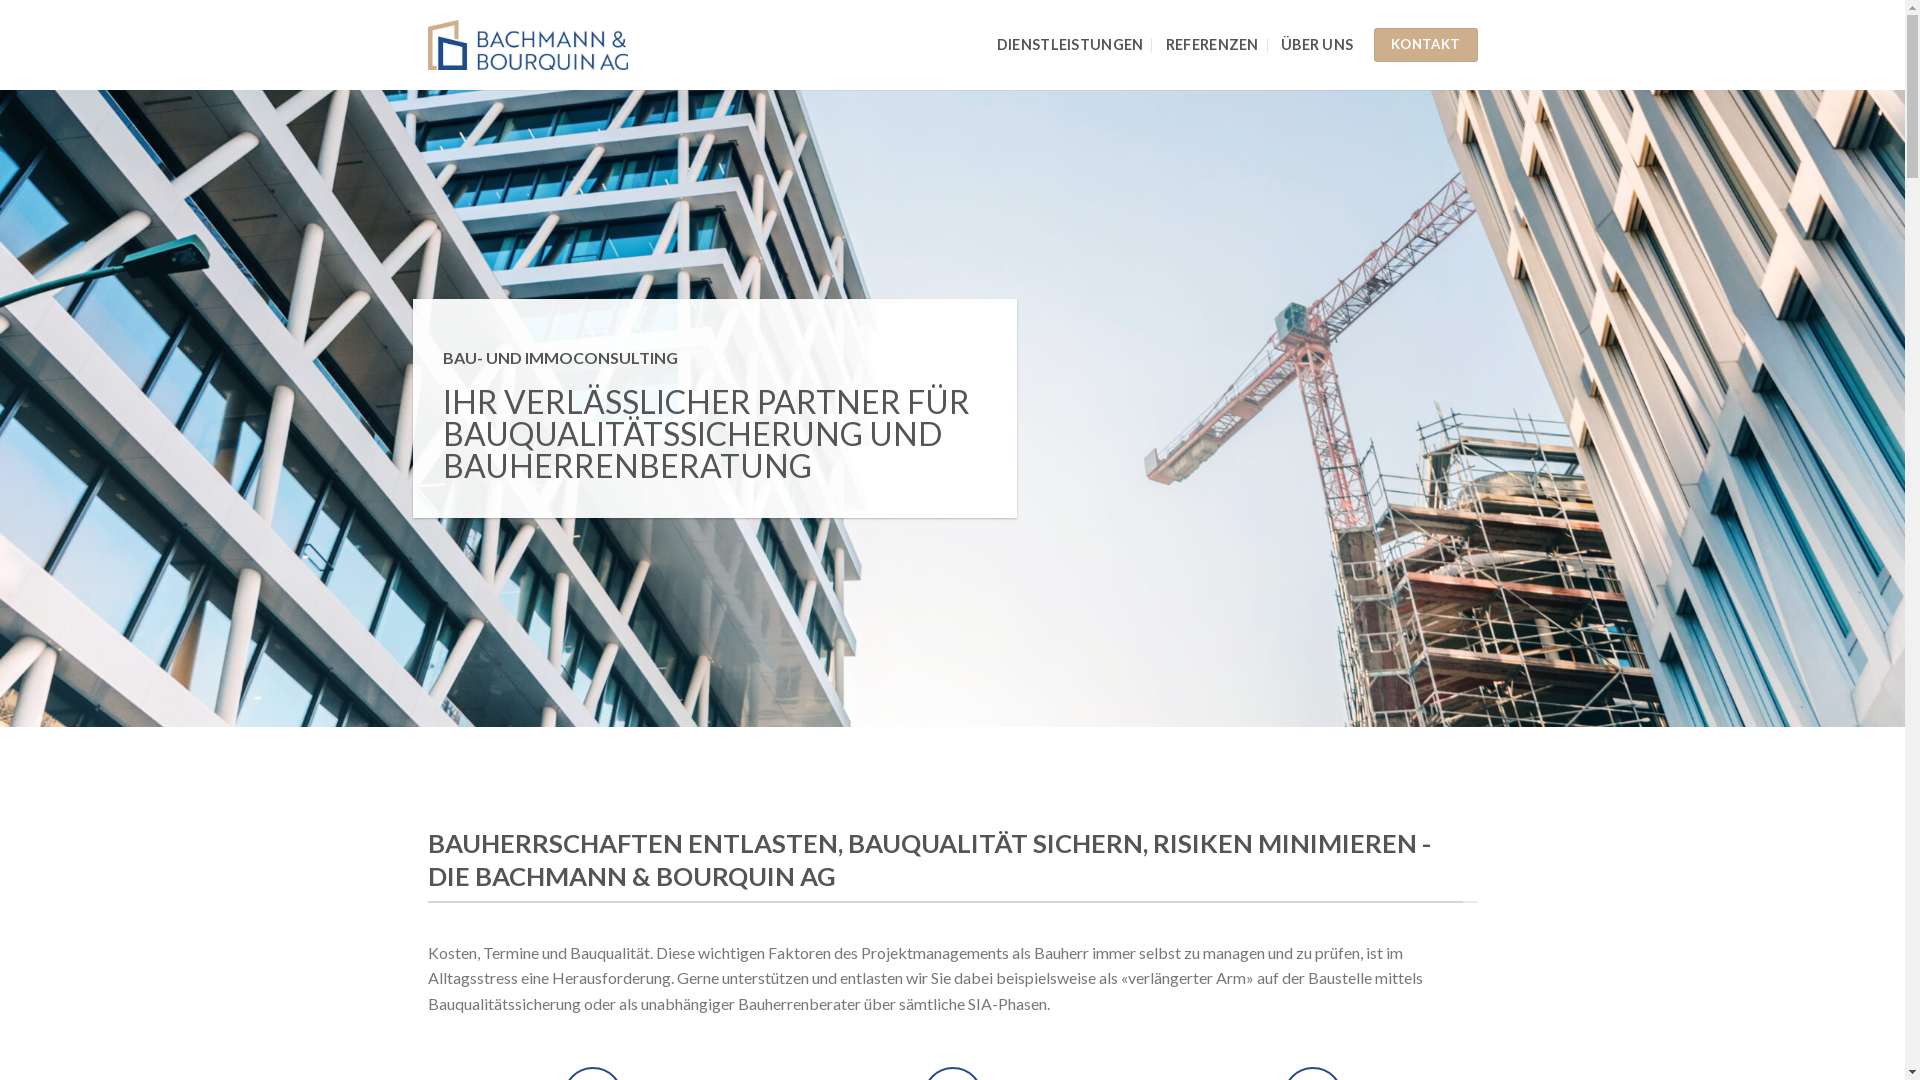 This screenshot has height=1080, width=1920. Describe the element at coordinates (1426, 45) in the screenshot. I see `KONTAKT` at that location.